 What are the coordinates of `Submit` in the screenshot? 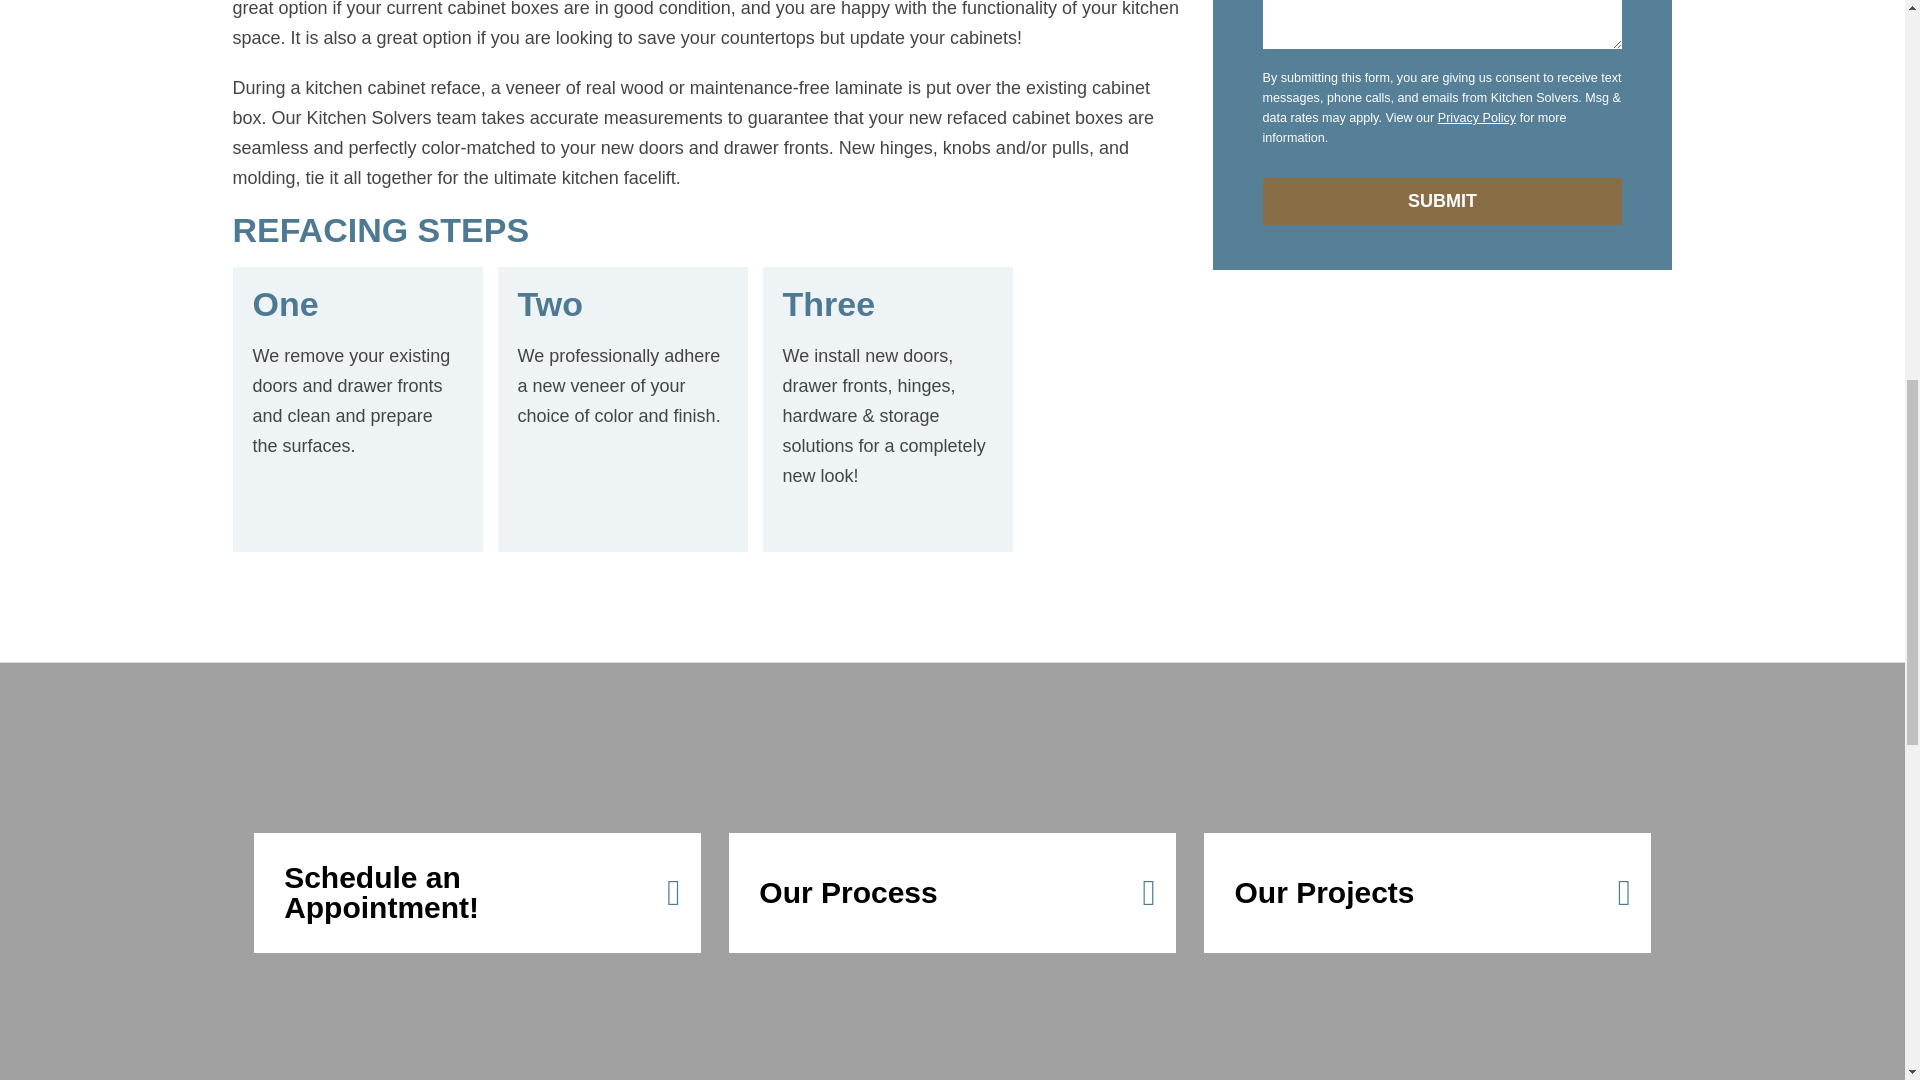 It's located at (1442, 201).